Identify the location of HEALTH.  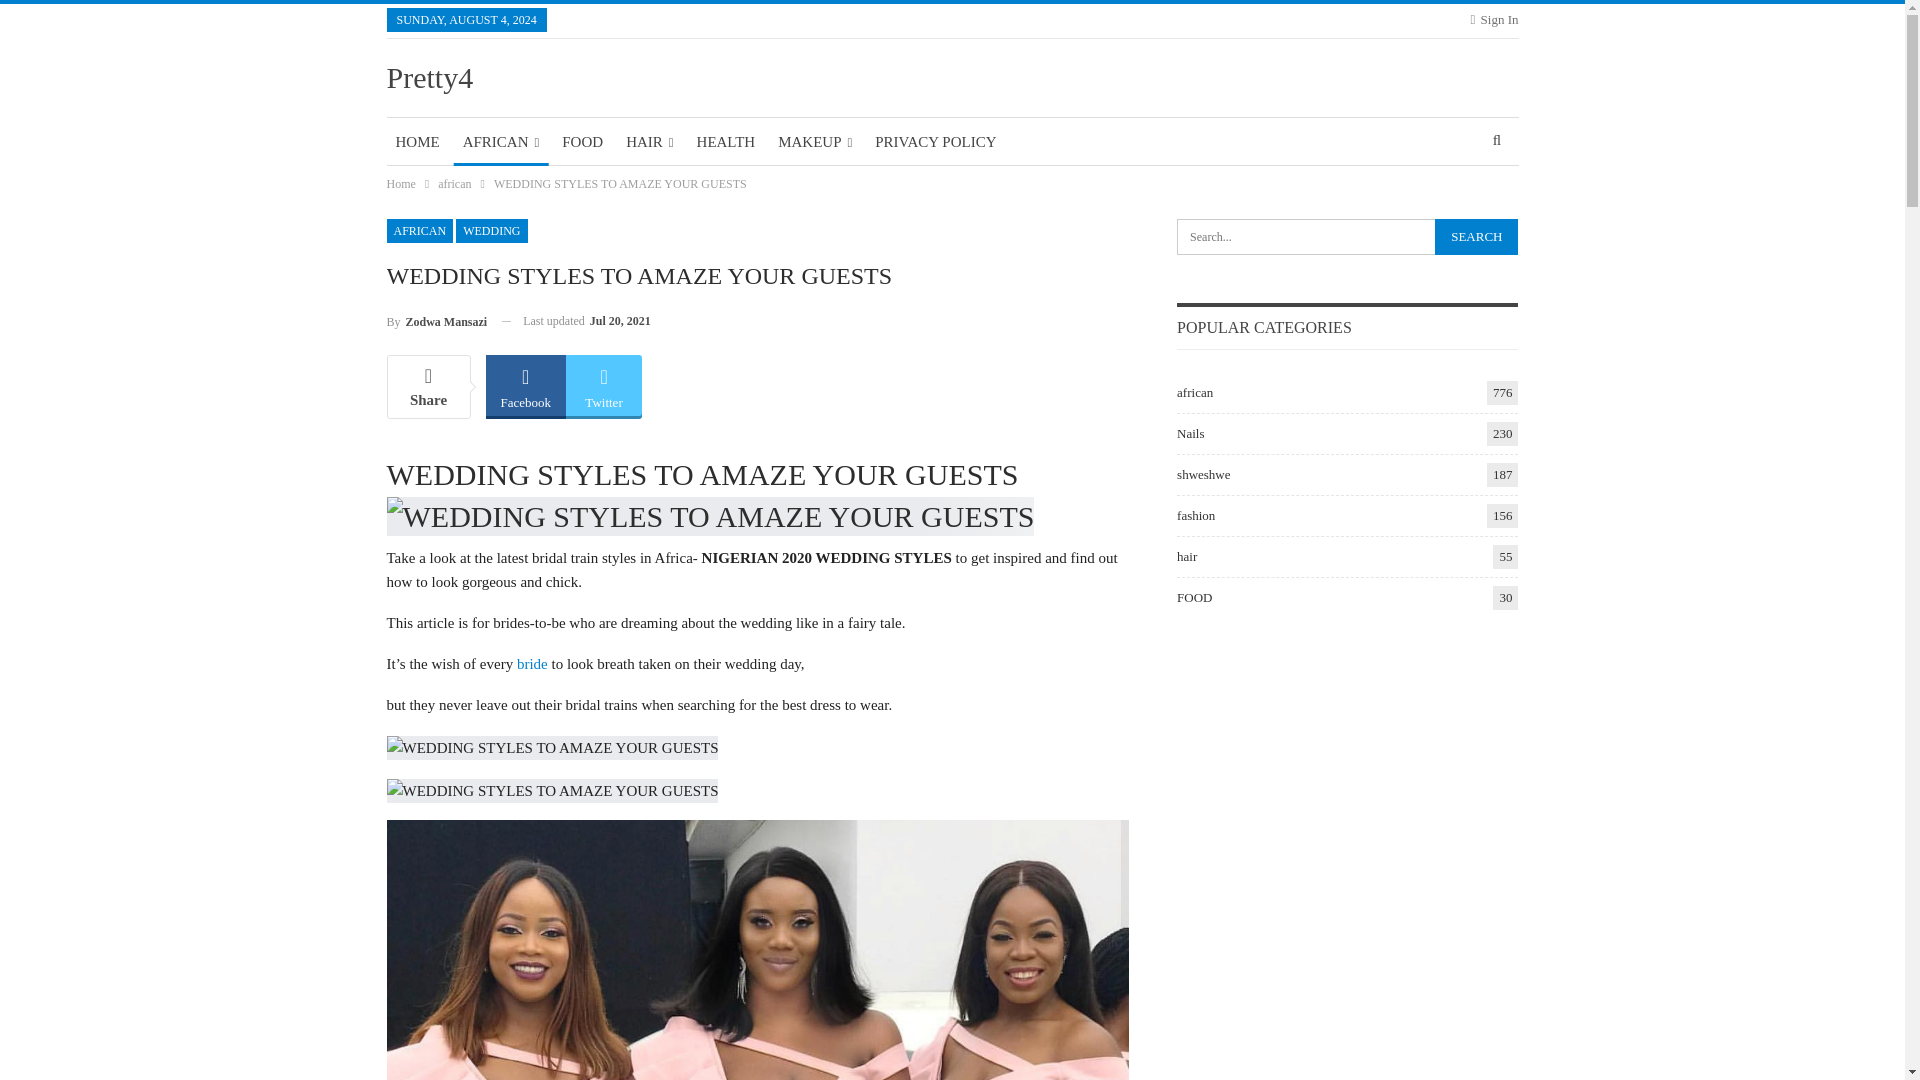
(726, 142).